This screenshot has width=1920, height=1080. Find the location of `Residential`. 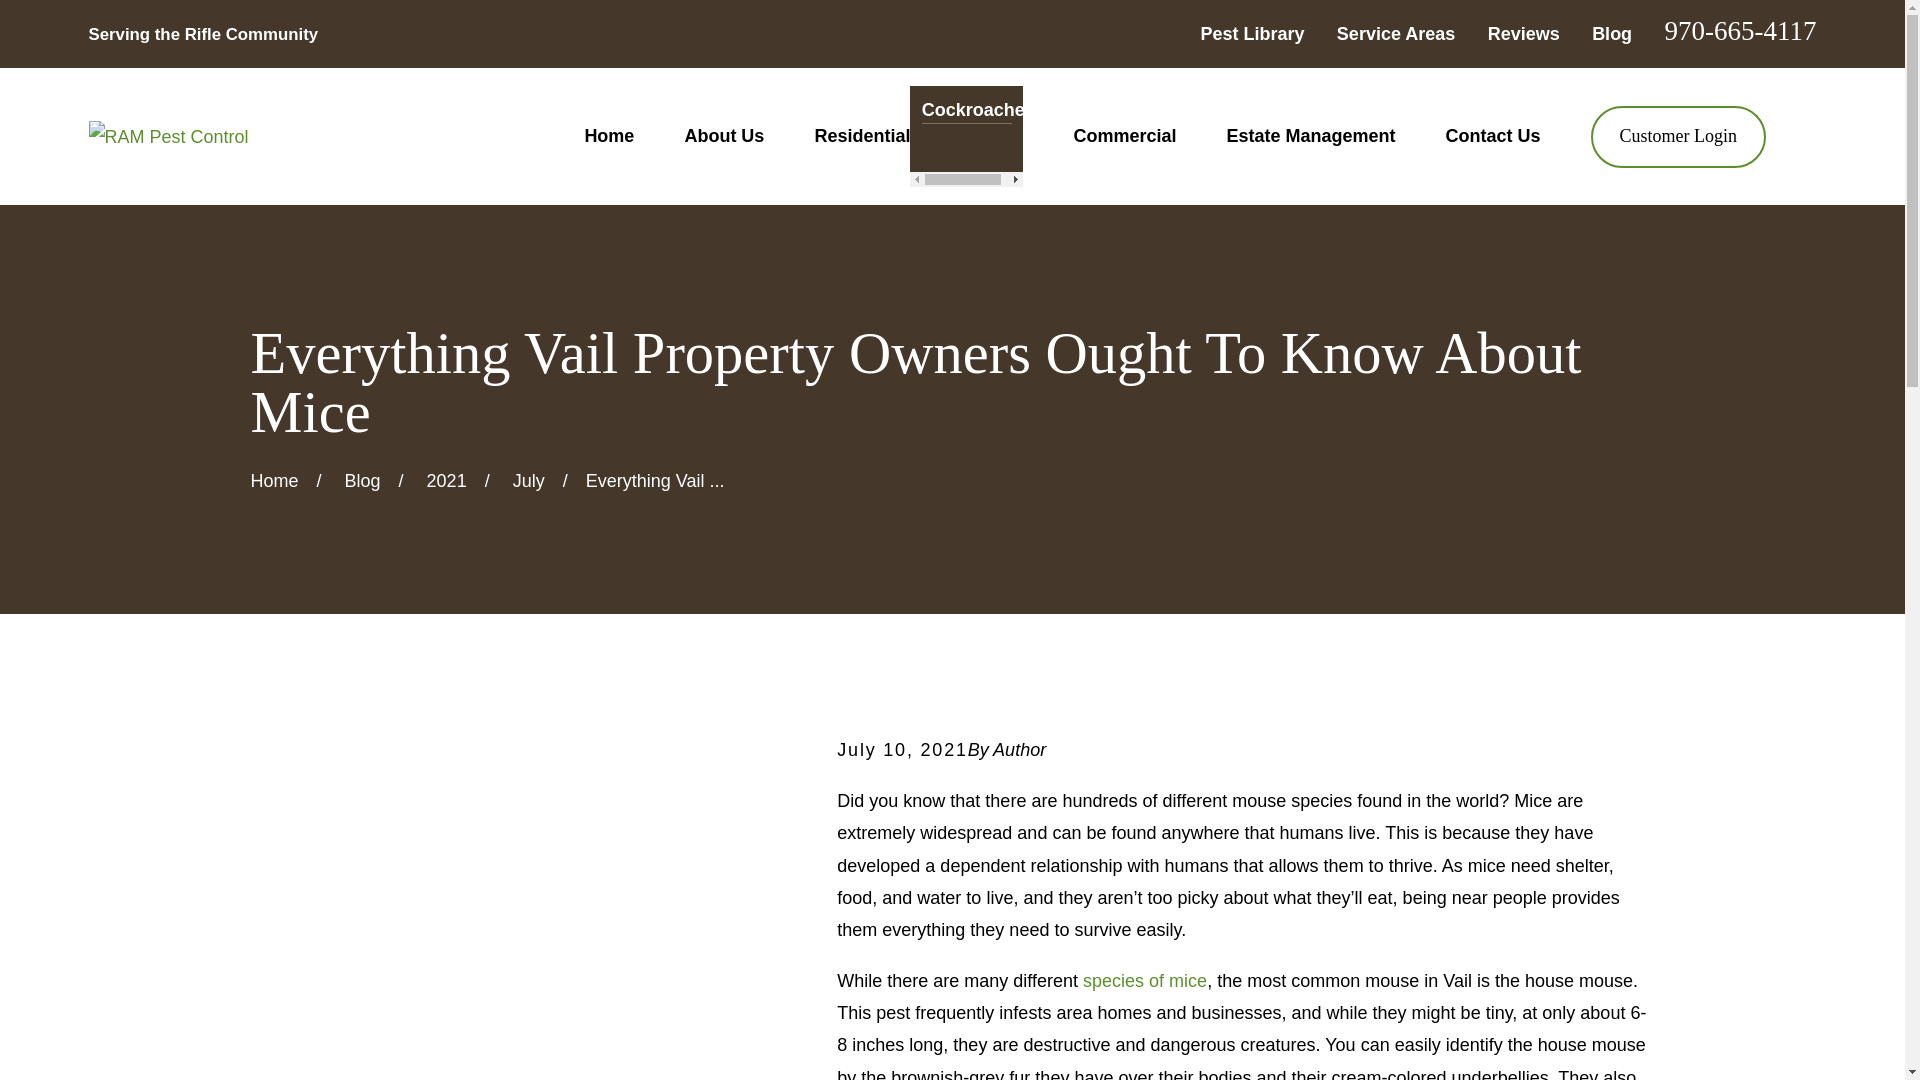

Residential is located at coordinates (862, 136).